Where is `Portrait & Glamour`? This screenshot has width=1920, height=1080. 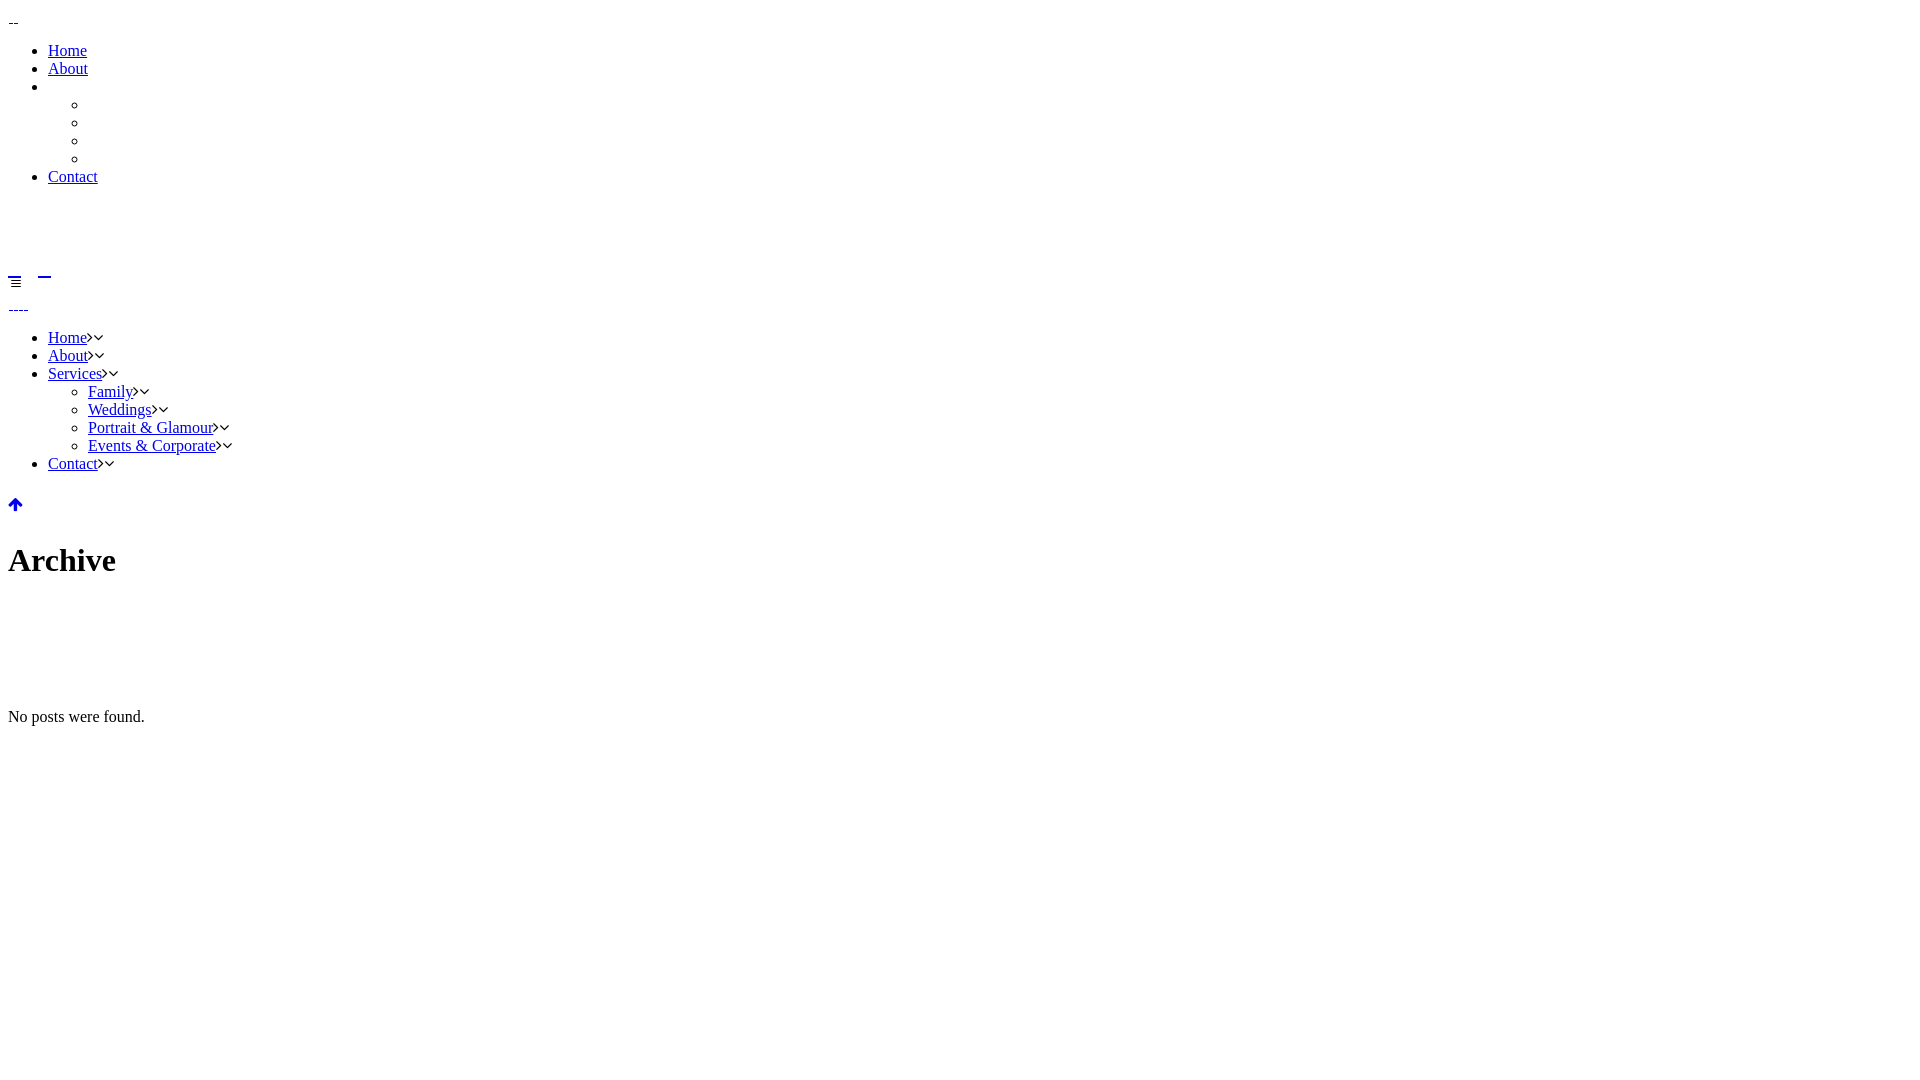
Portrait & Glamour is located at coordinates (150, 140).